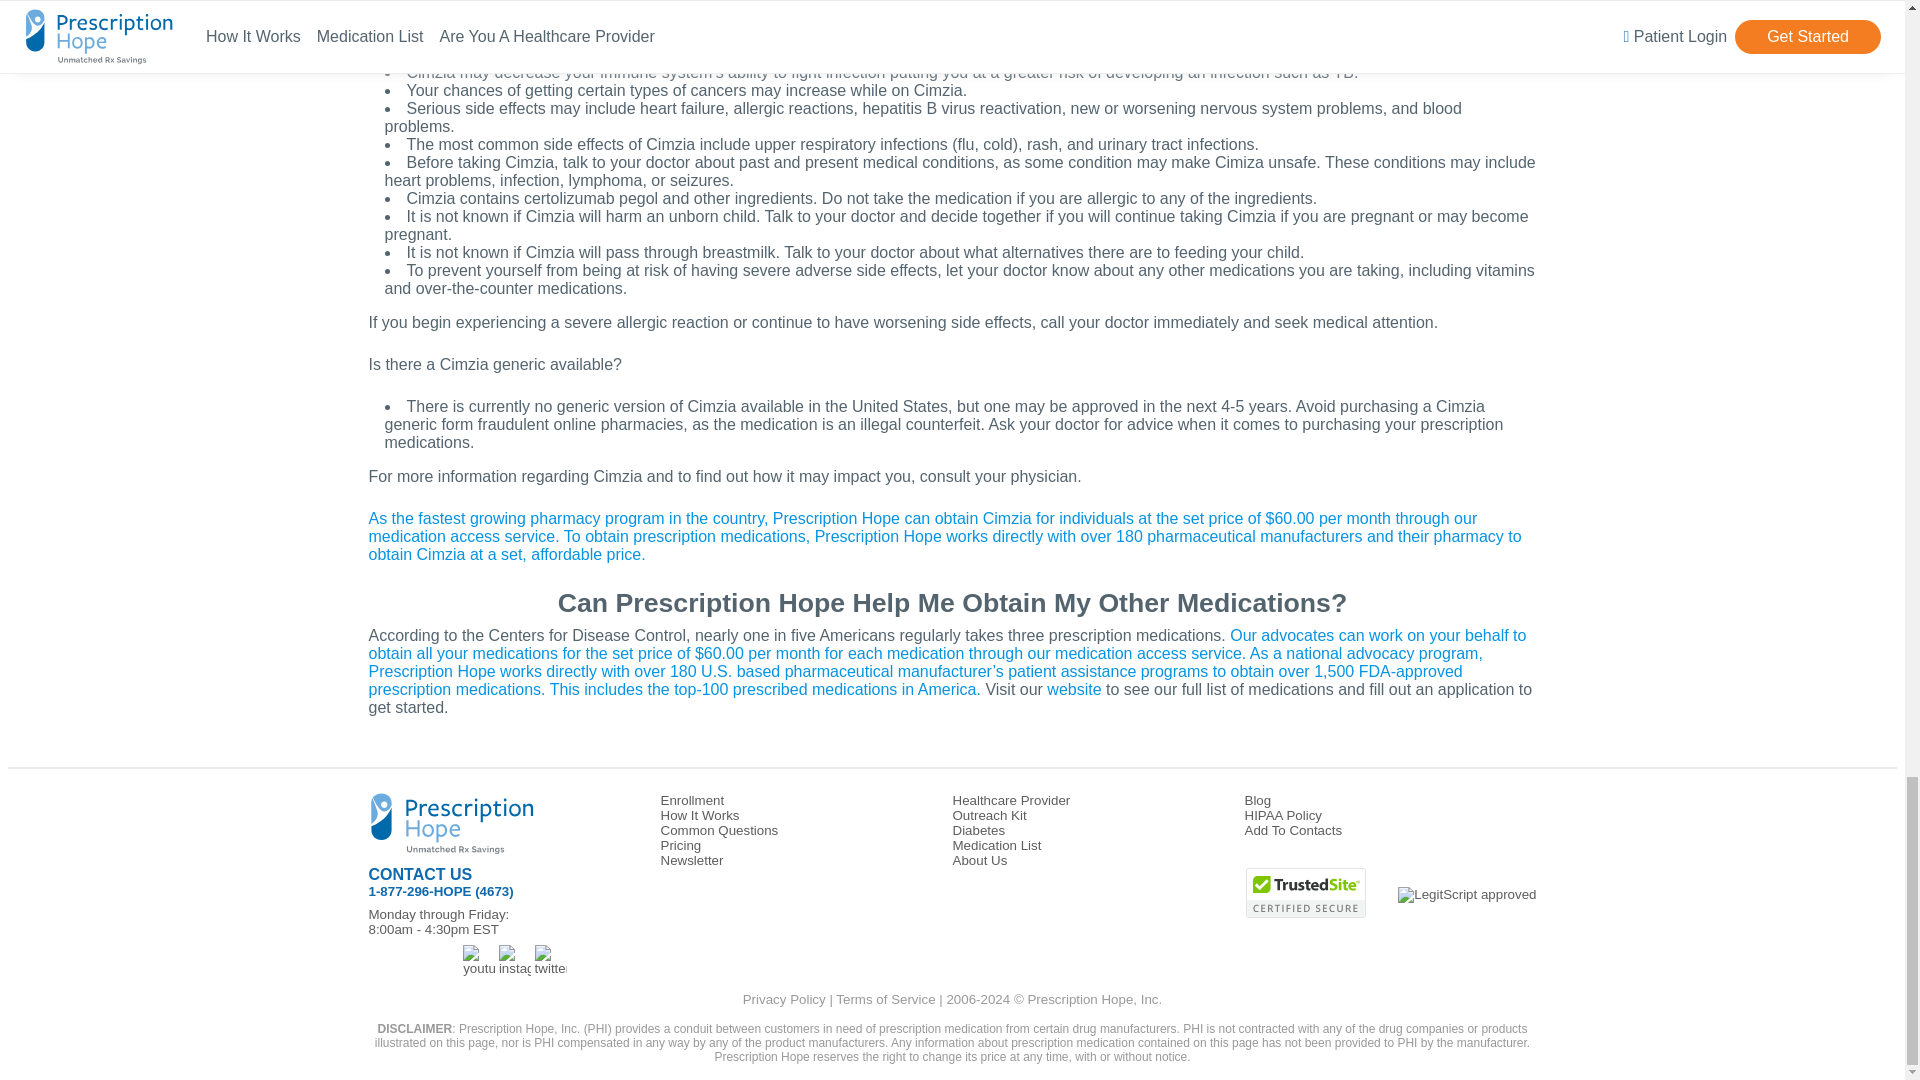 The height and width of the screenshot is (1080, 1920). Describe the element at coordinates (1466, 894) in the screenshot. I see `Verify LegitScript Approval` at that location.